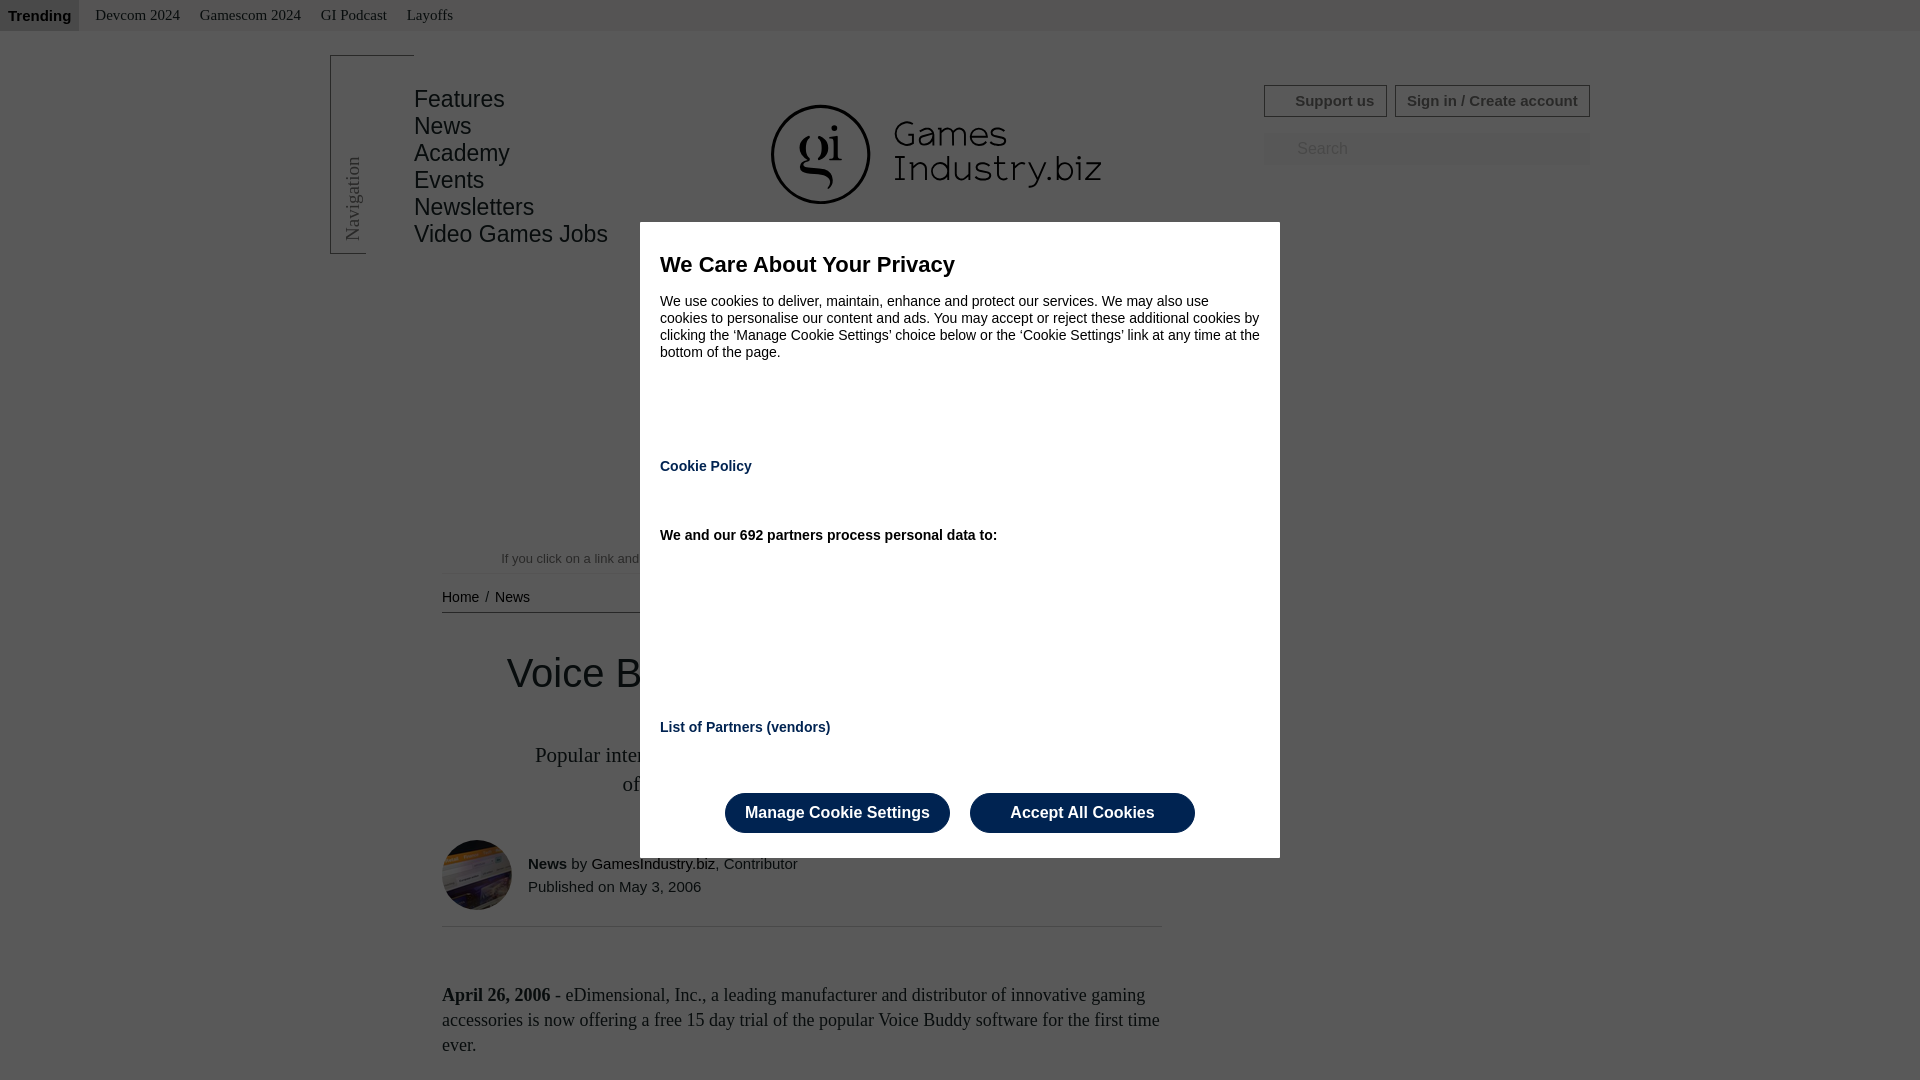 The width and height of the screenshot is (1920, 1080). I want to click on Home, so click(462, 596).